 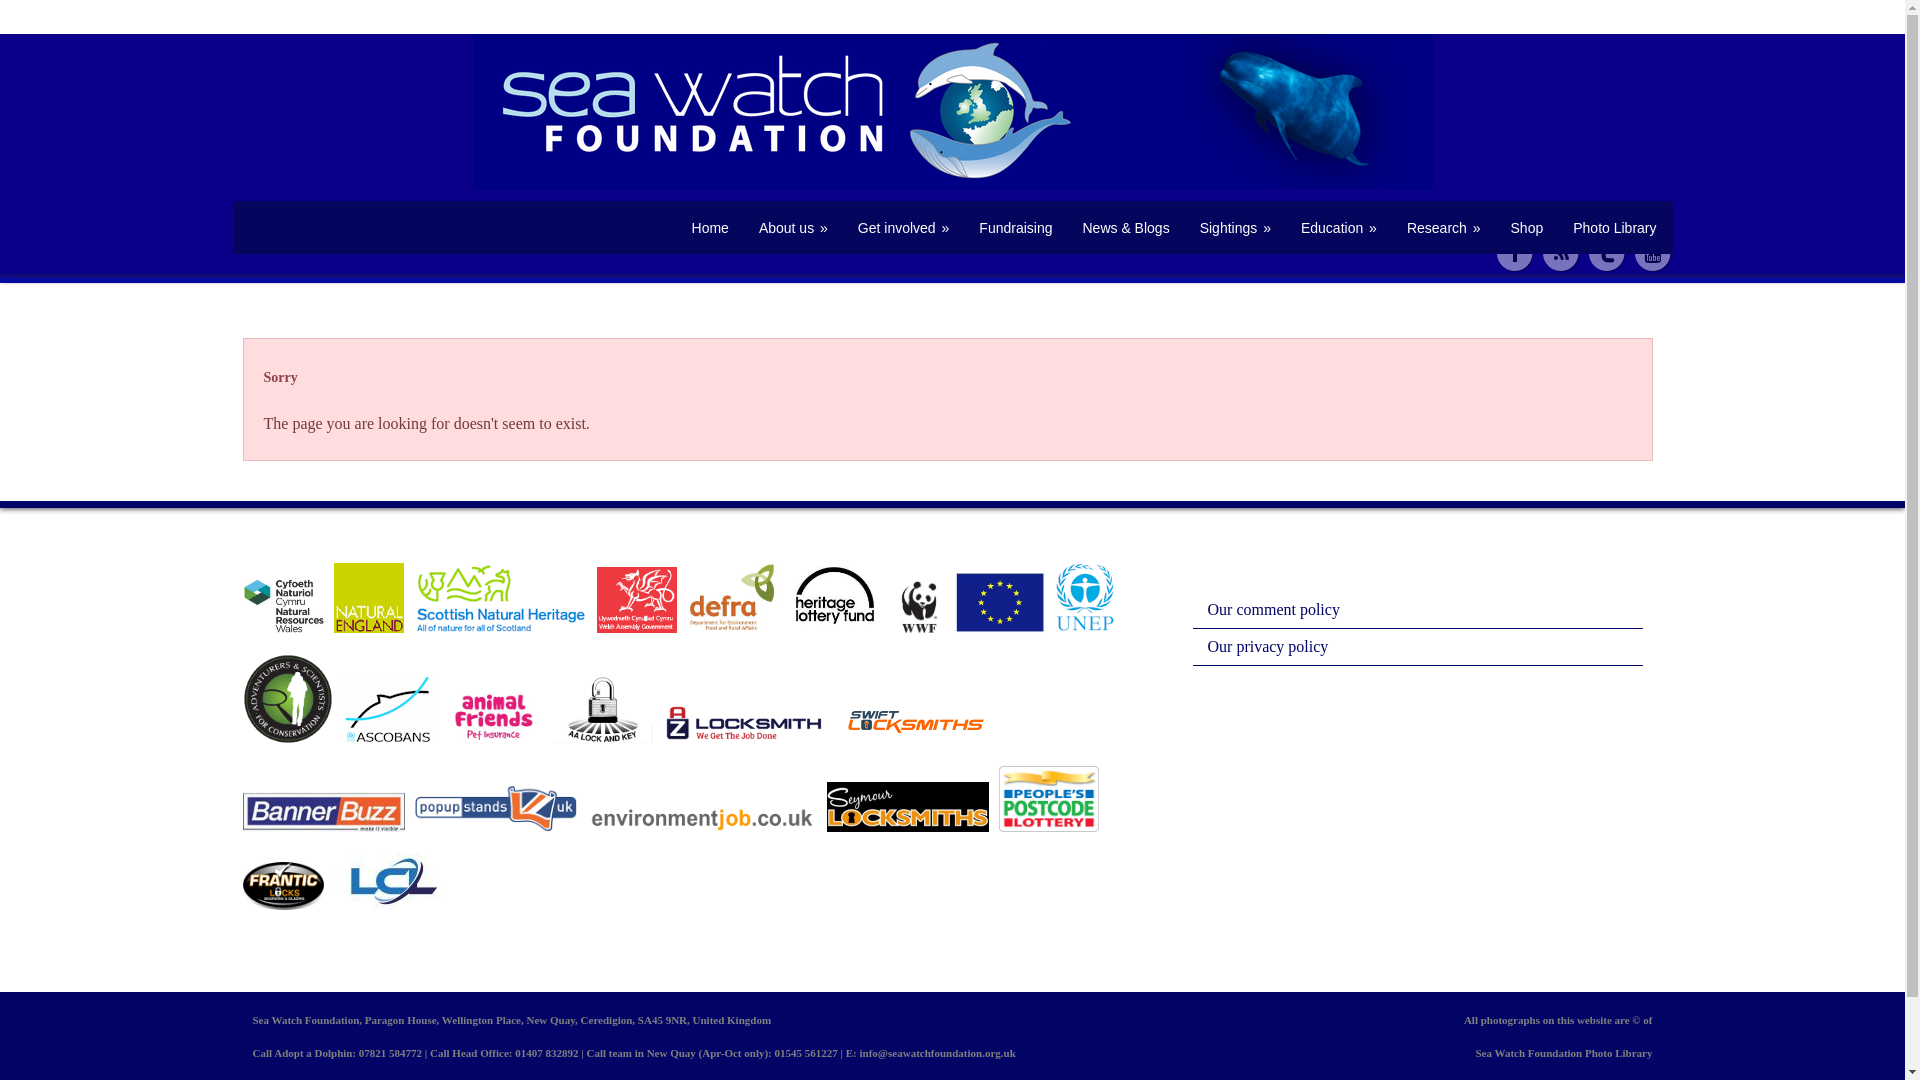 I want to click on Fundraising, so click(x=1015, y=228).